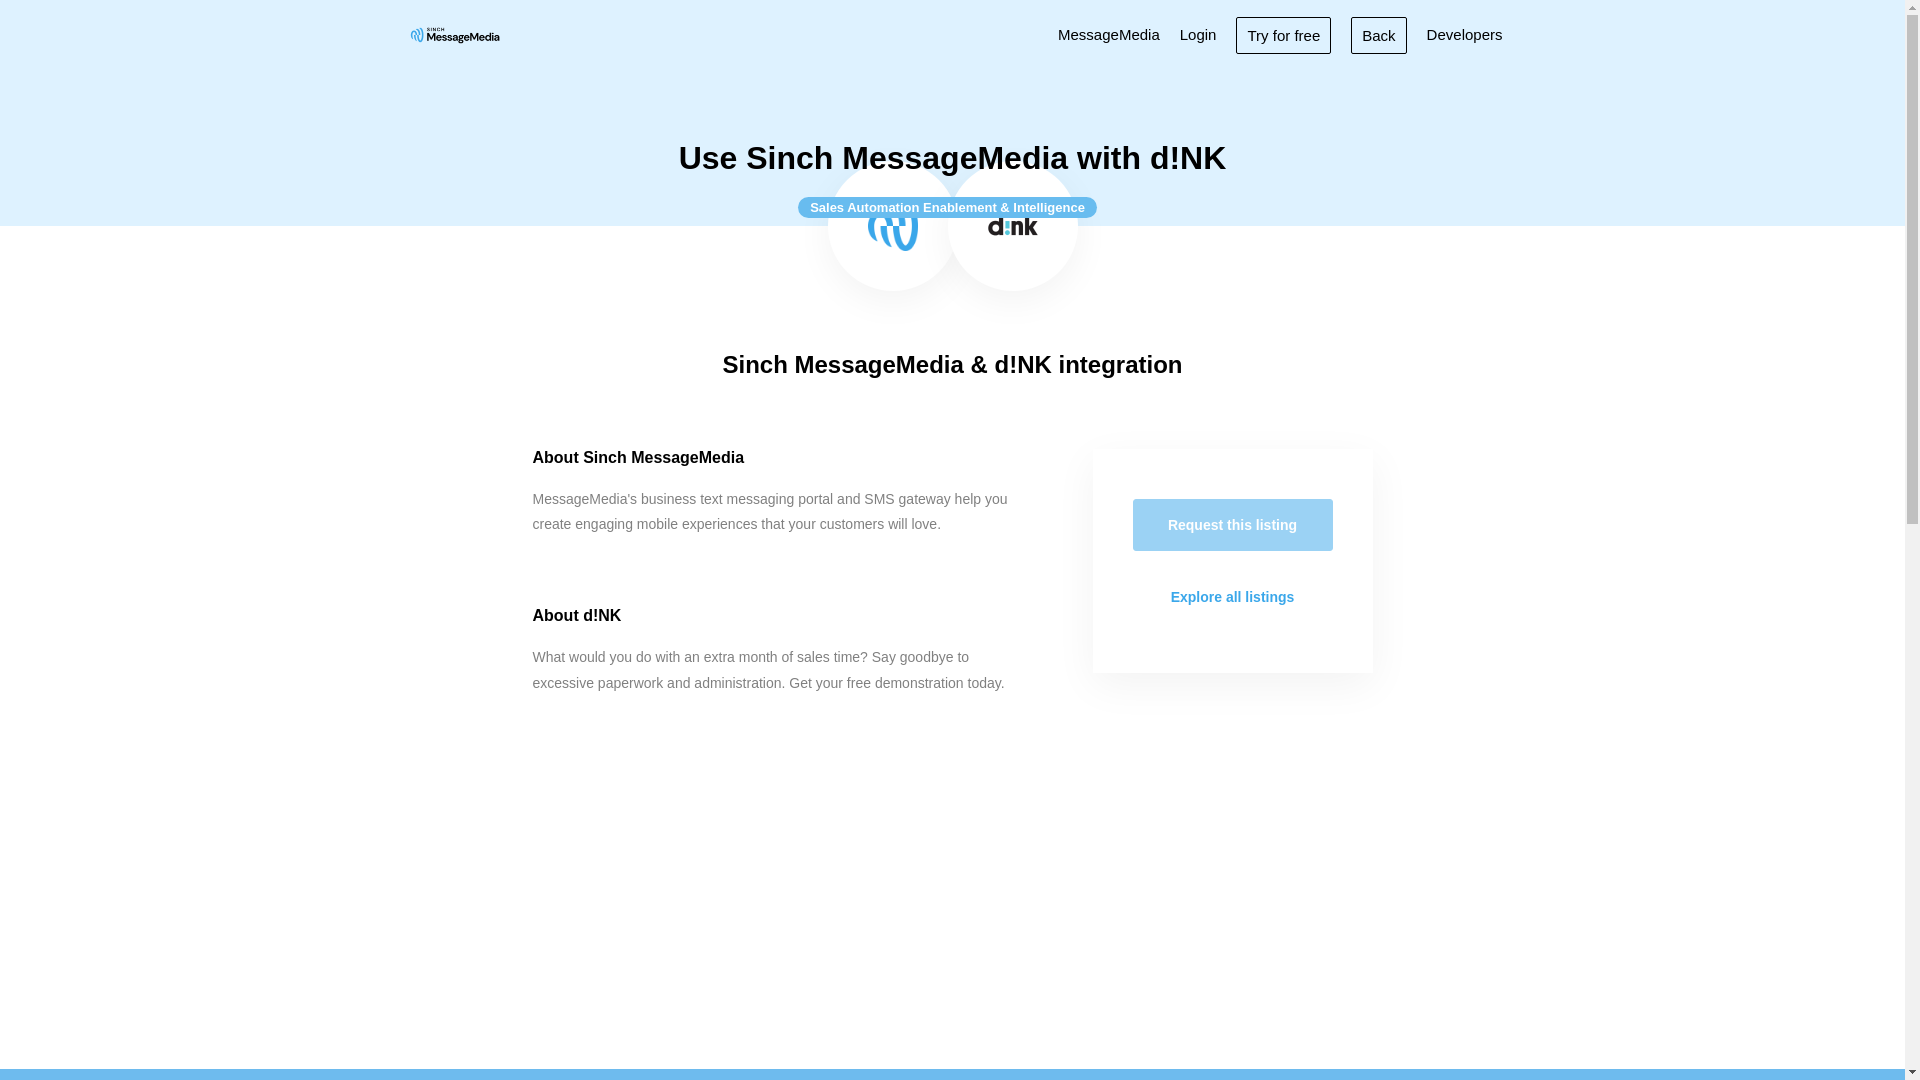 The image size is (1920, 1080). Describe the element at coordinates (892, 225) in the screenshot. I see `Sinch MessageMedia` at that location.